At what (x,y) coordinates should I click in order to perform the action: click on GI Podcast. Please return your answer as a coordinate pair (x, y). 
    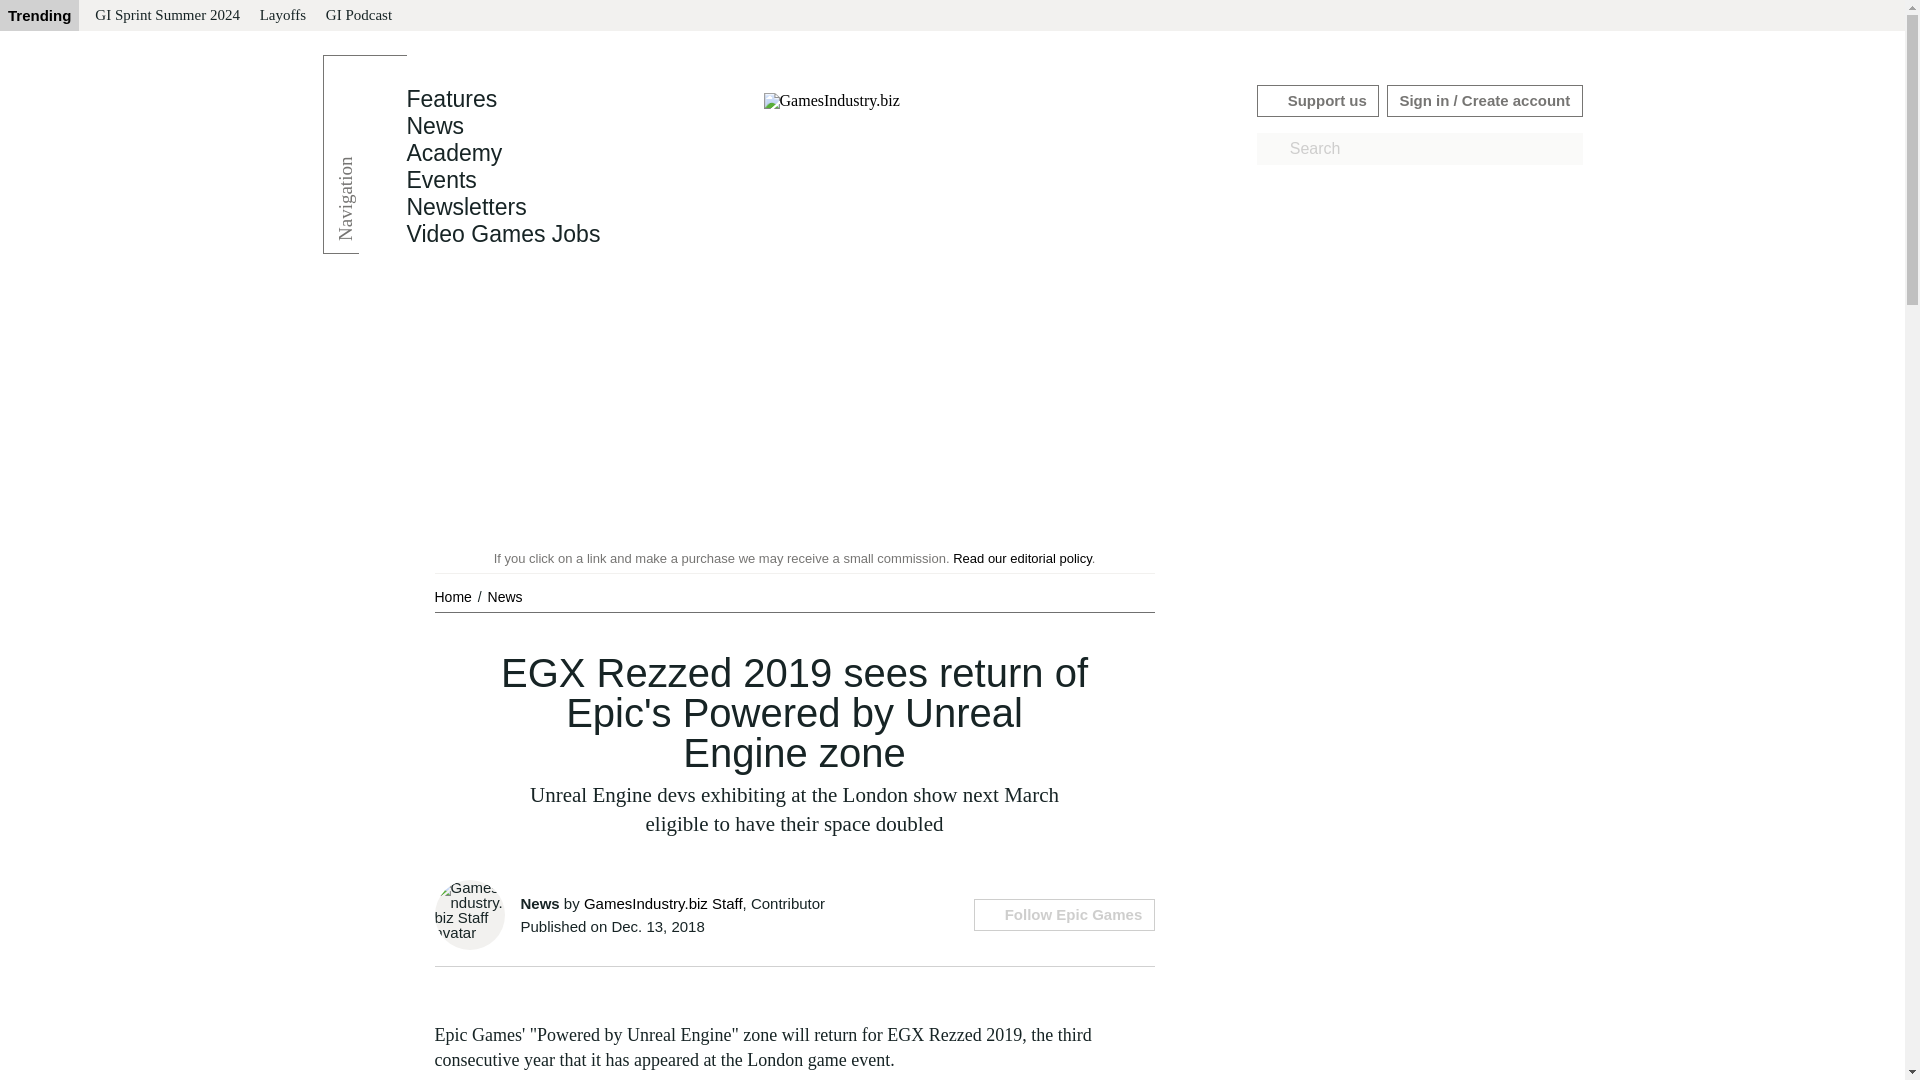
    Looking at the image, I should click on (358, 16).